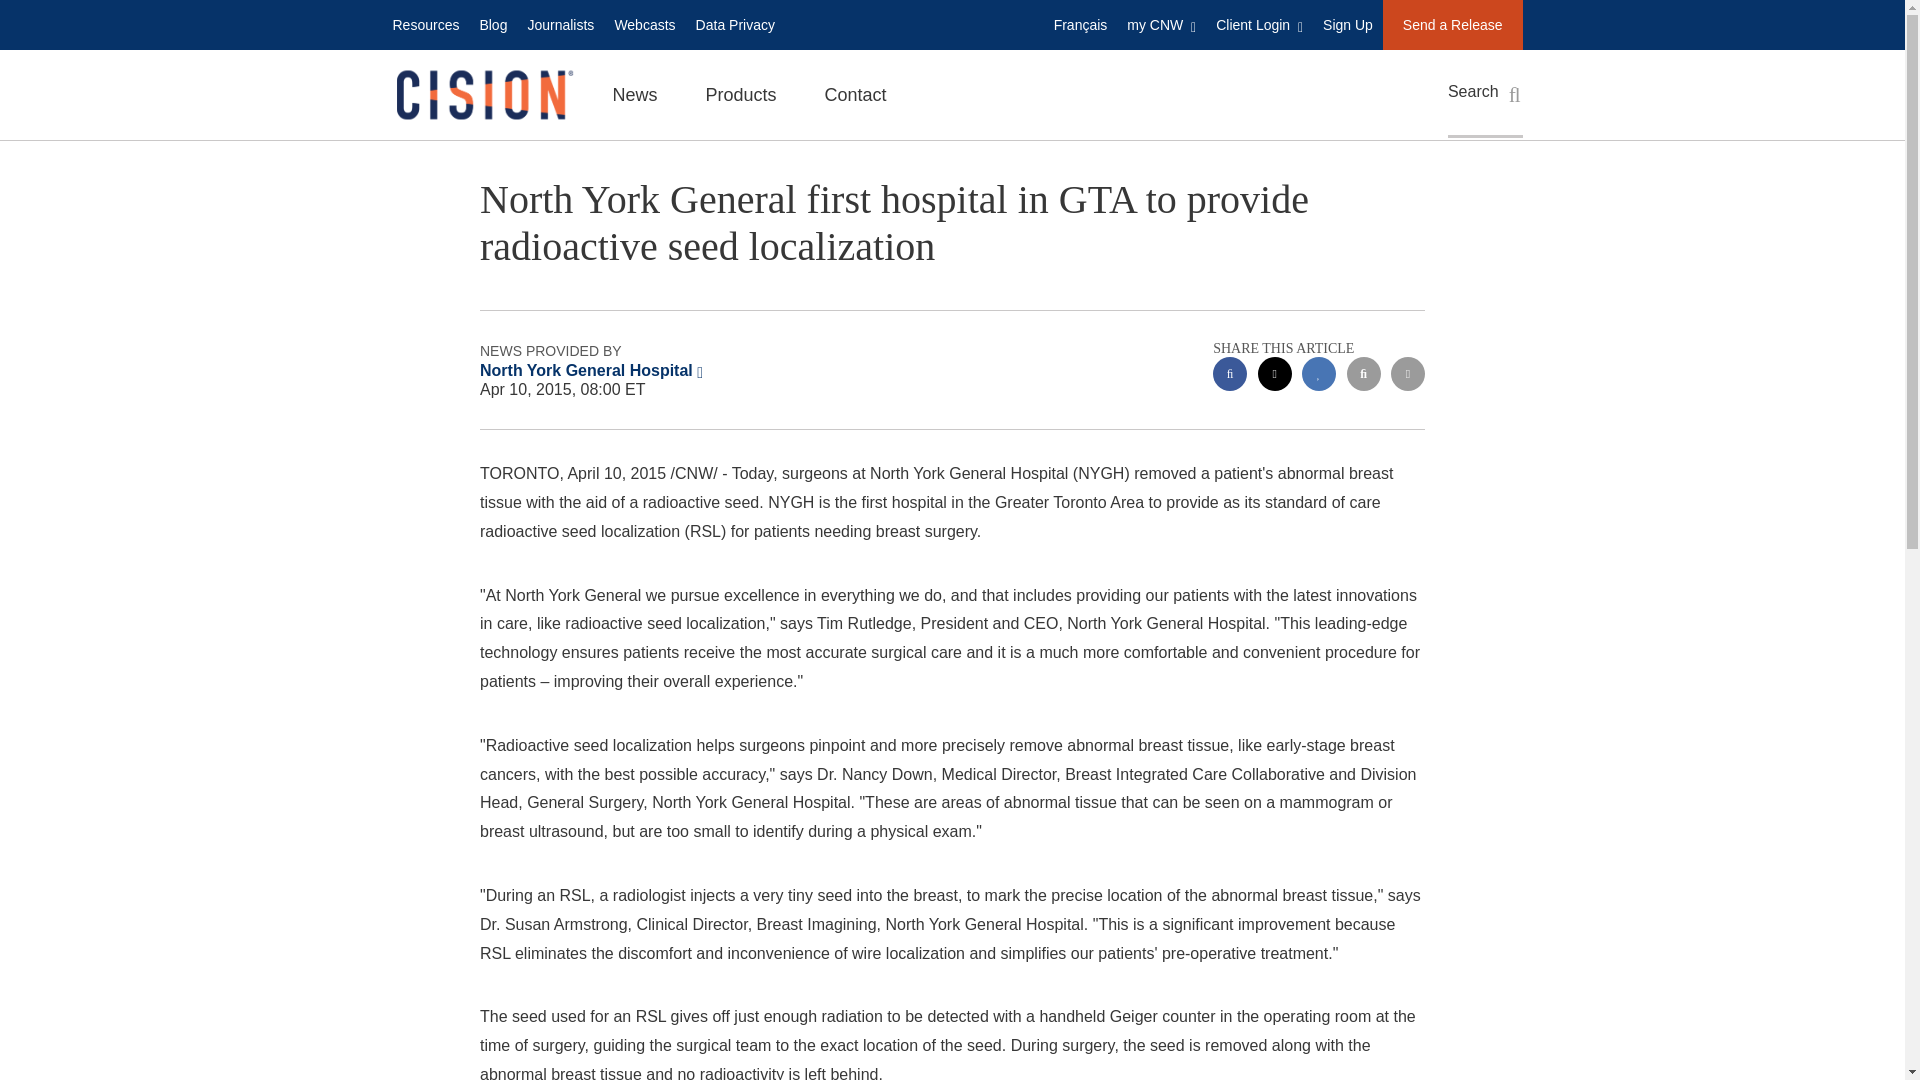 The width and height of the screenshot is (1920, 1080). I want to click on Send a Release, so click(1452, 24).